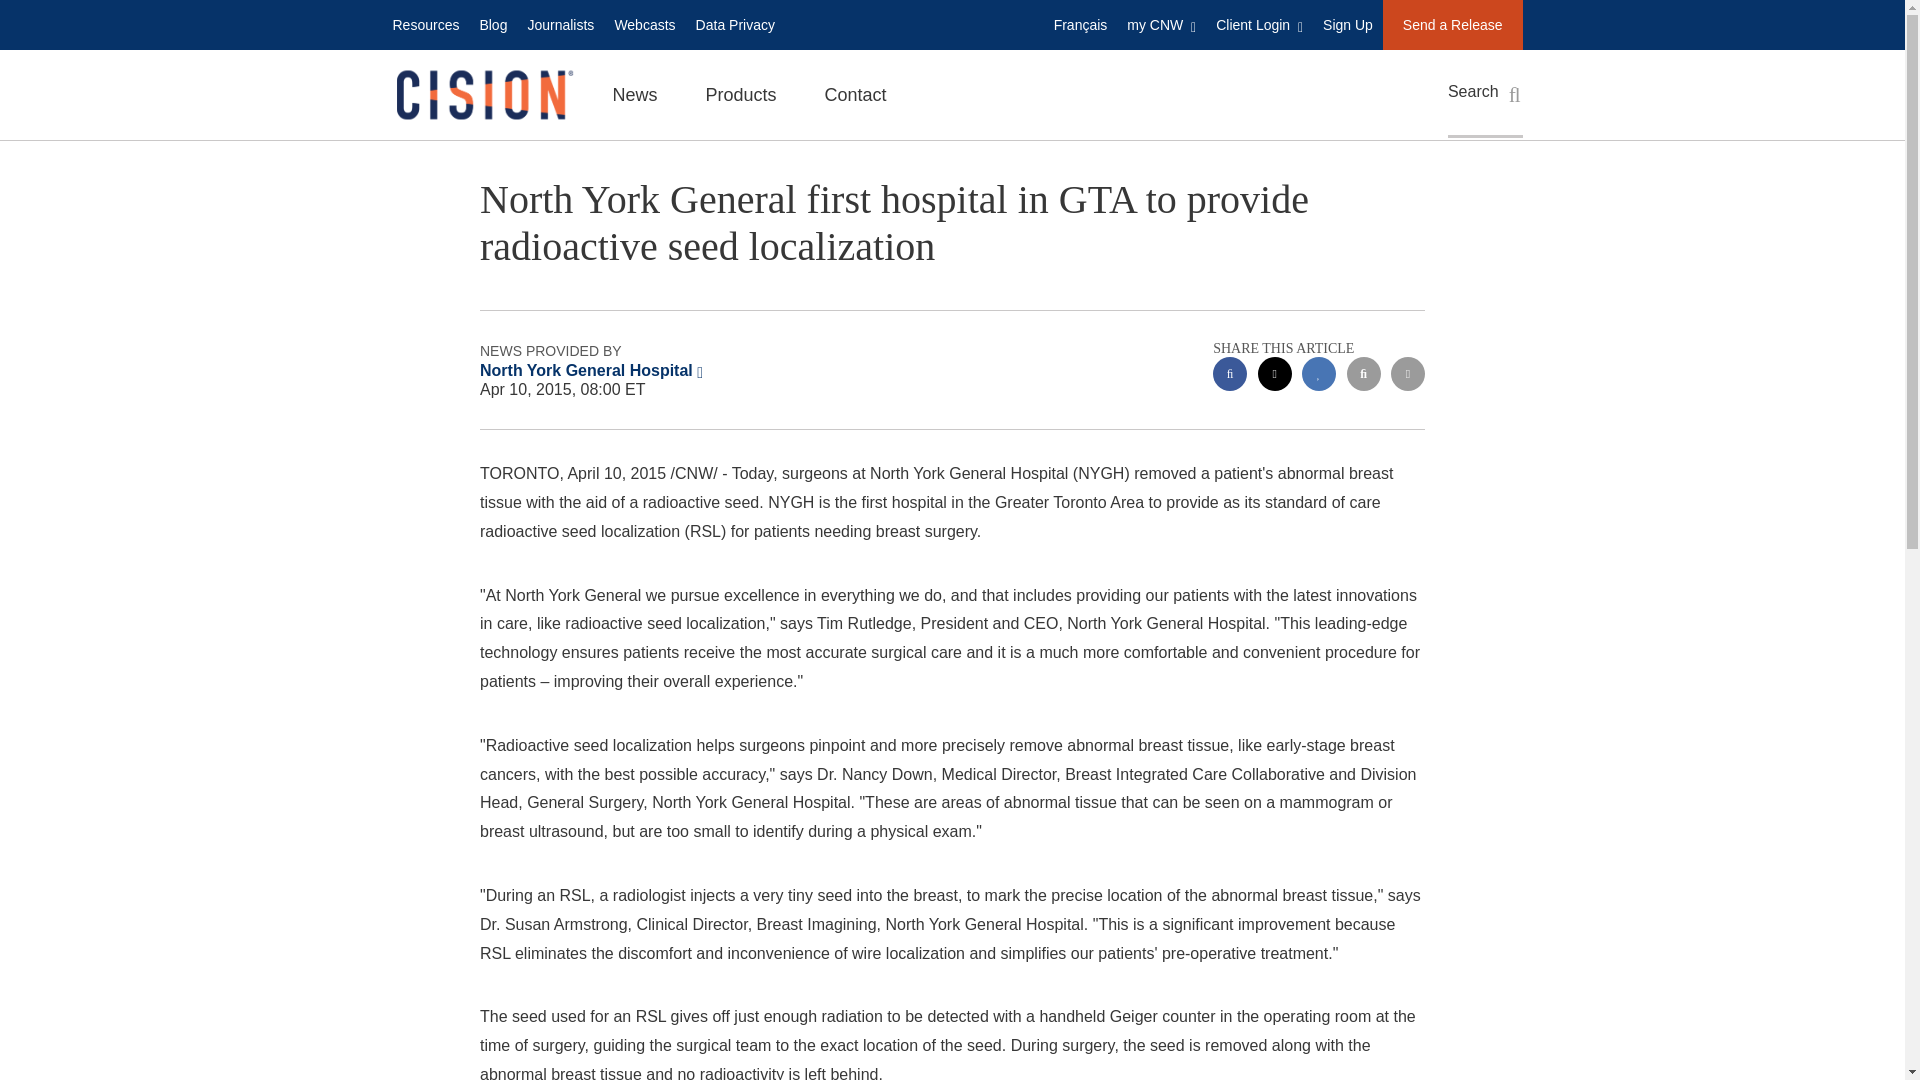 The width and height of the screenshot is (1920, 1080). I want to click on Send a Release, so click(1452, 24).